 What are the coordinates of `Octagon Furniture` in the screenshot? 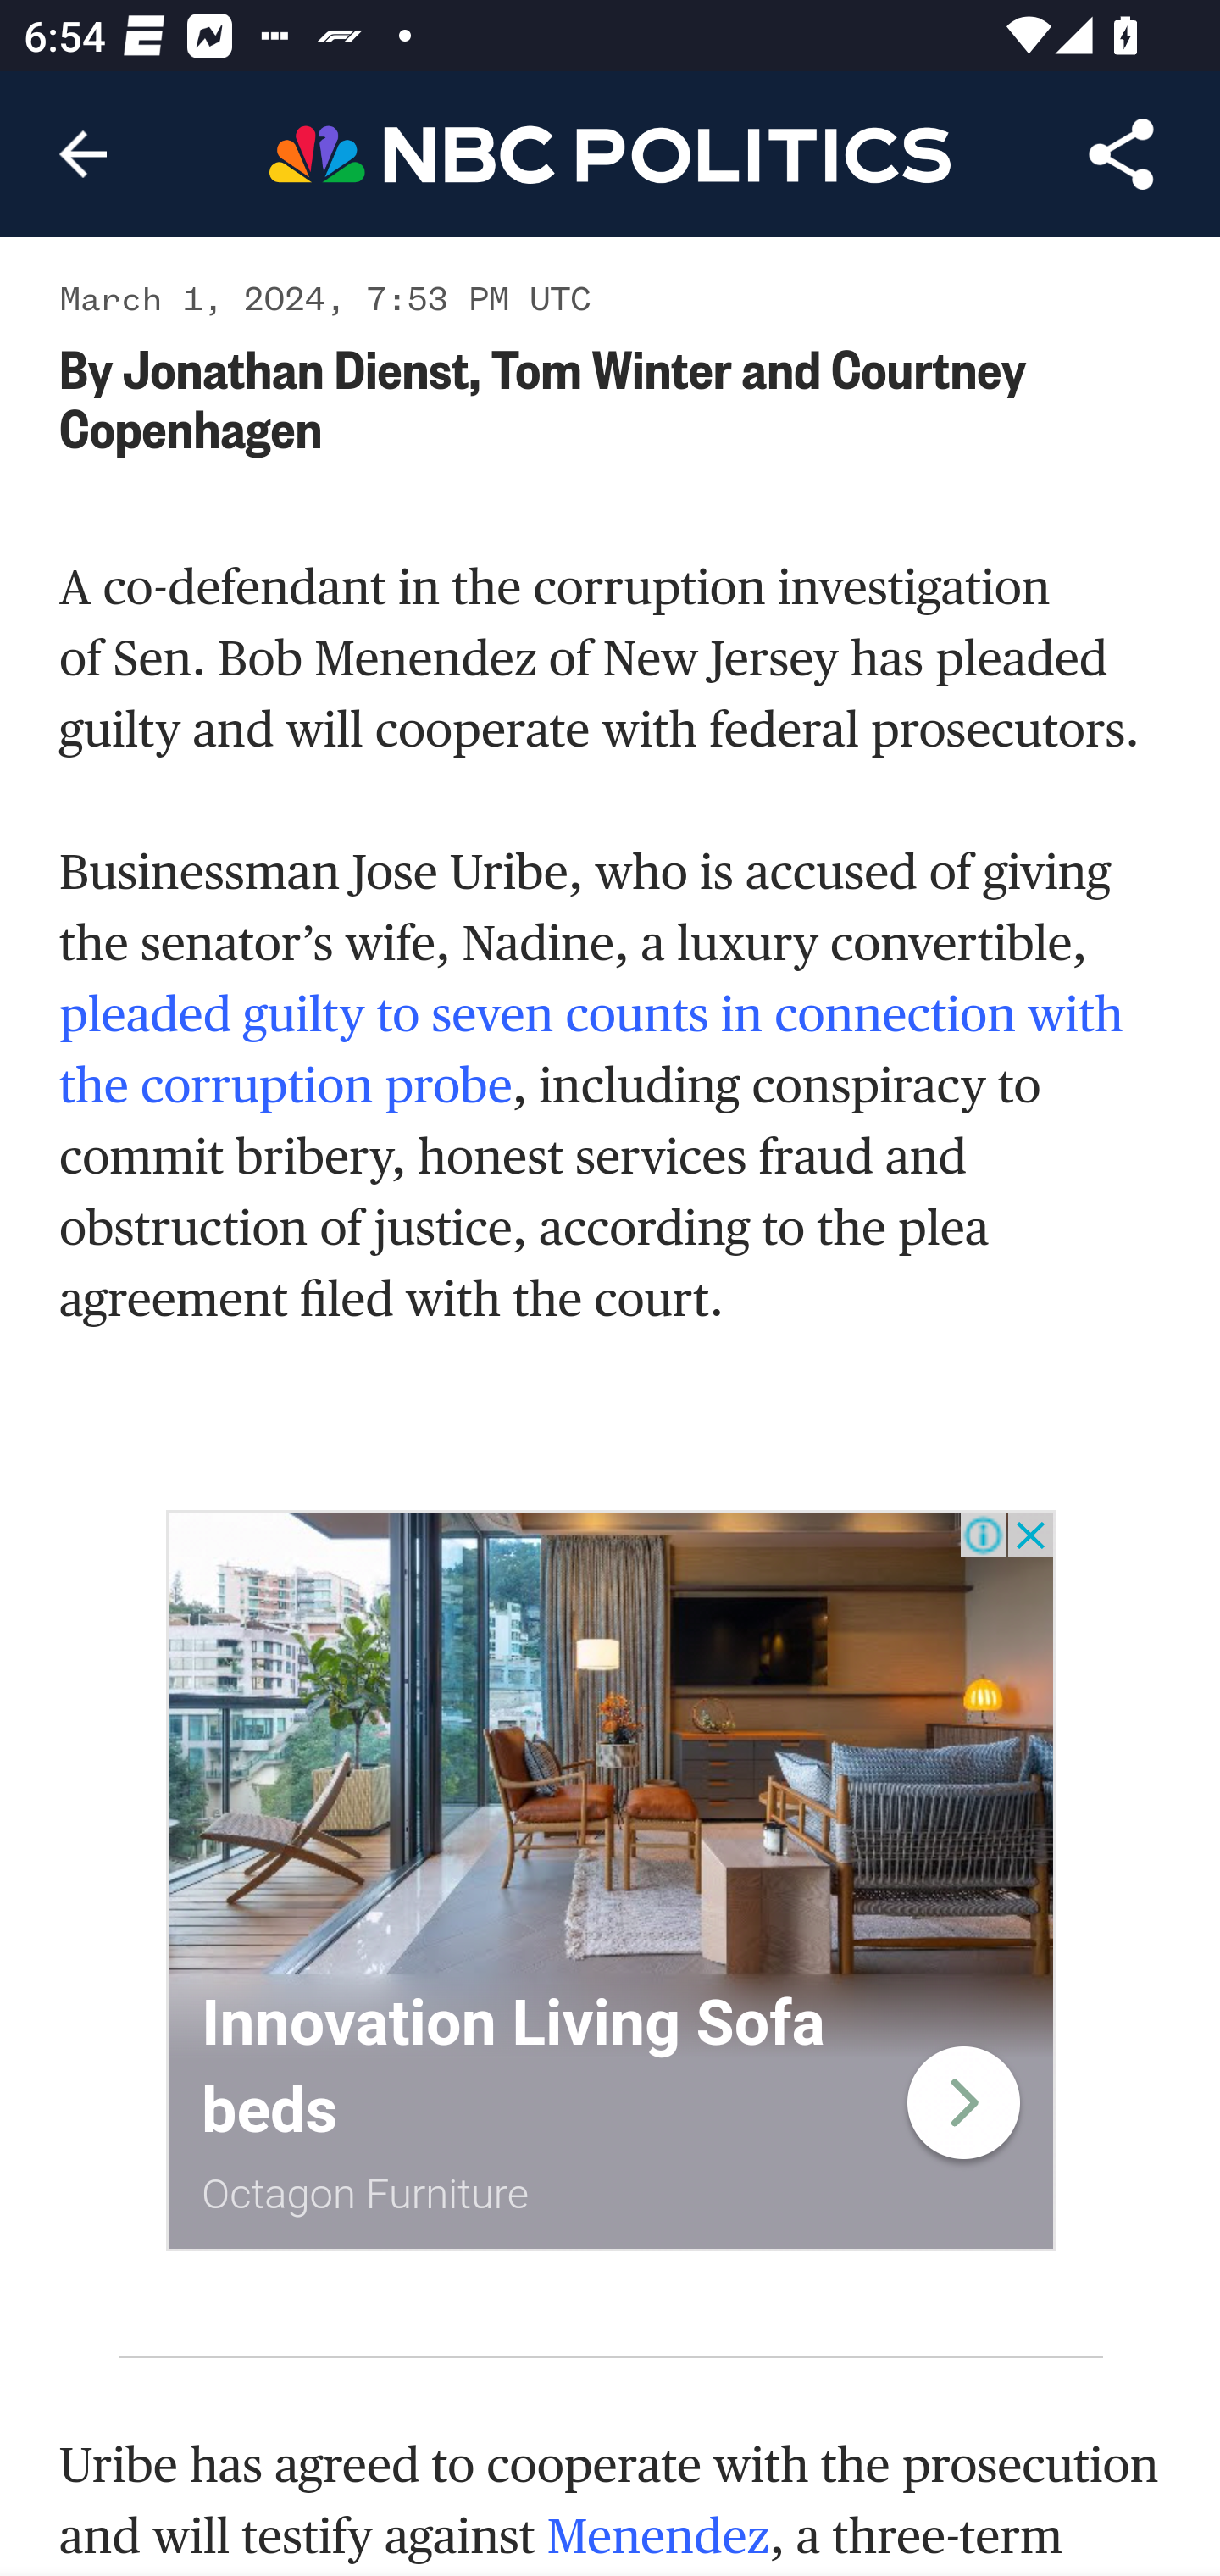 It's located at (366, 2193).